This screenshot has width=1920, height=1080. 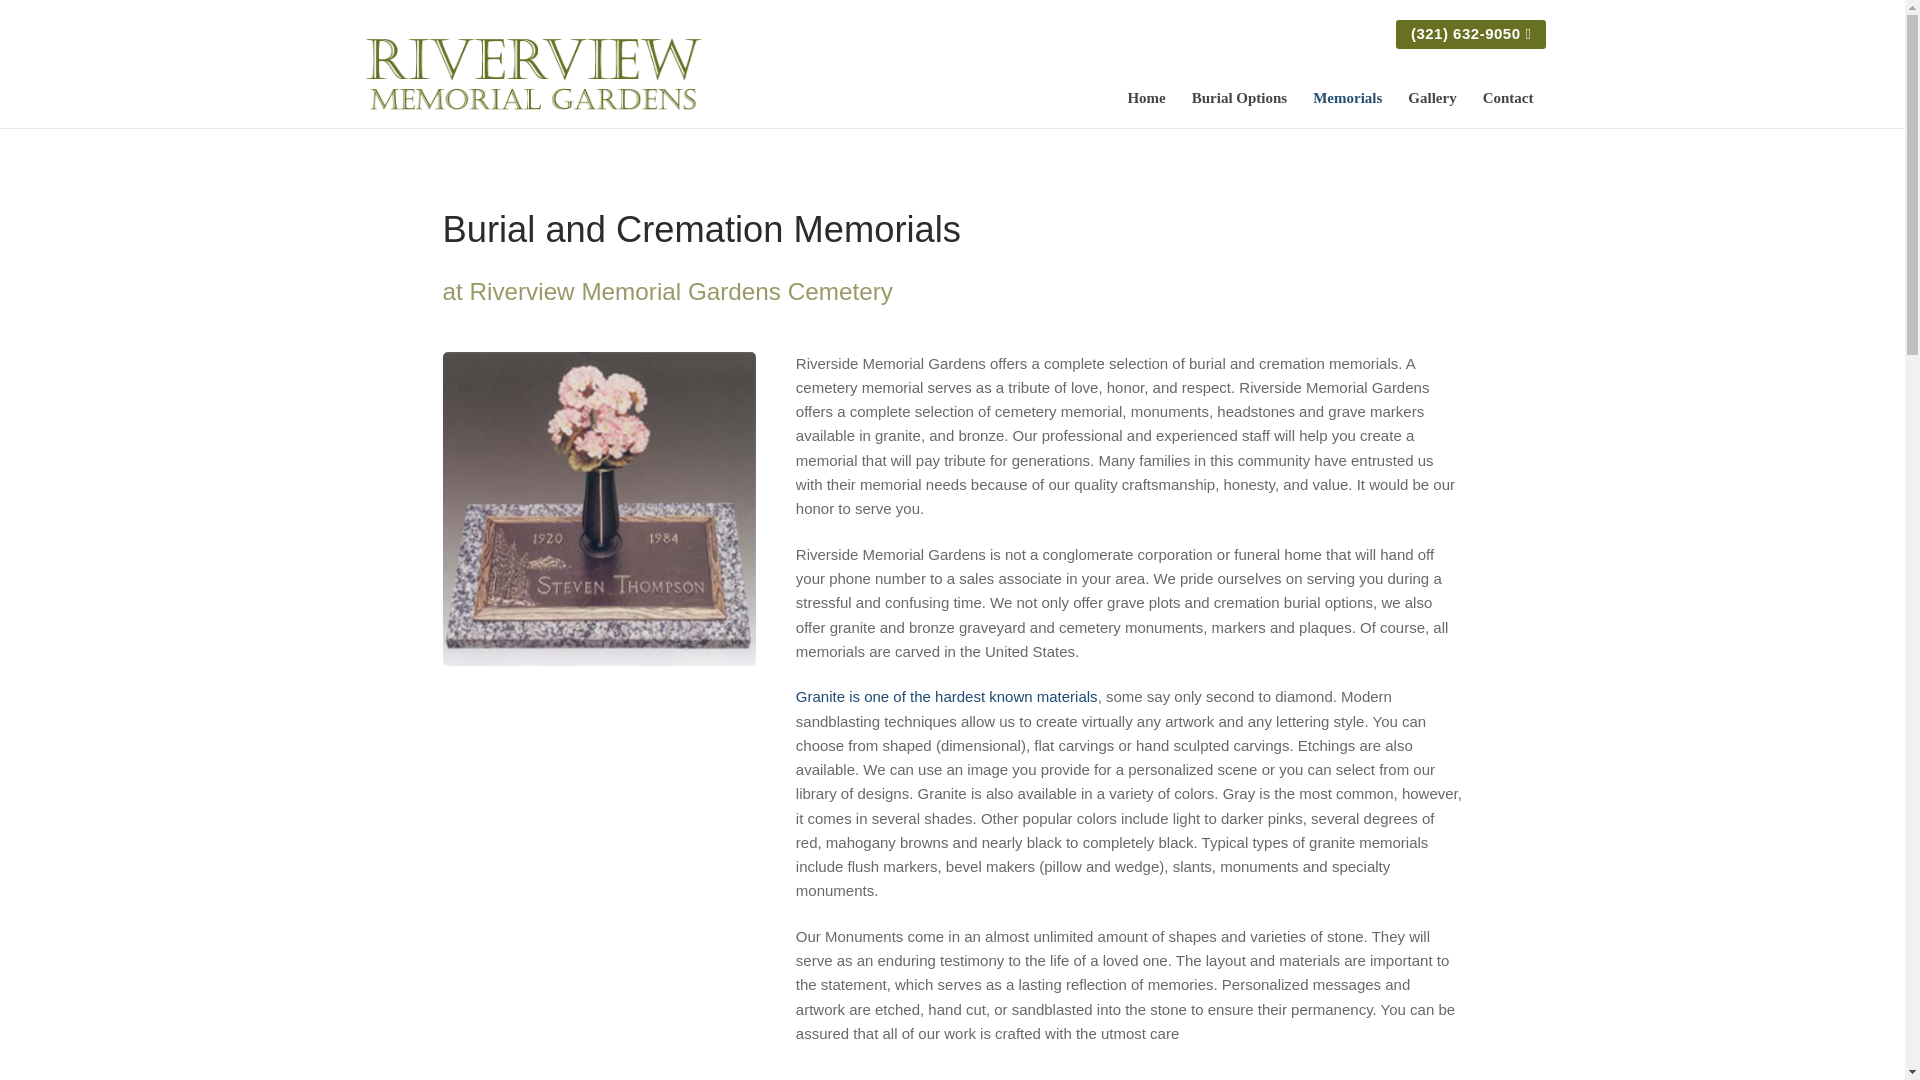 What do you see at coordinates (598, 509) in the screenshot?
I see `flat-memoral5` at bounding box center [598, 509].